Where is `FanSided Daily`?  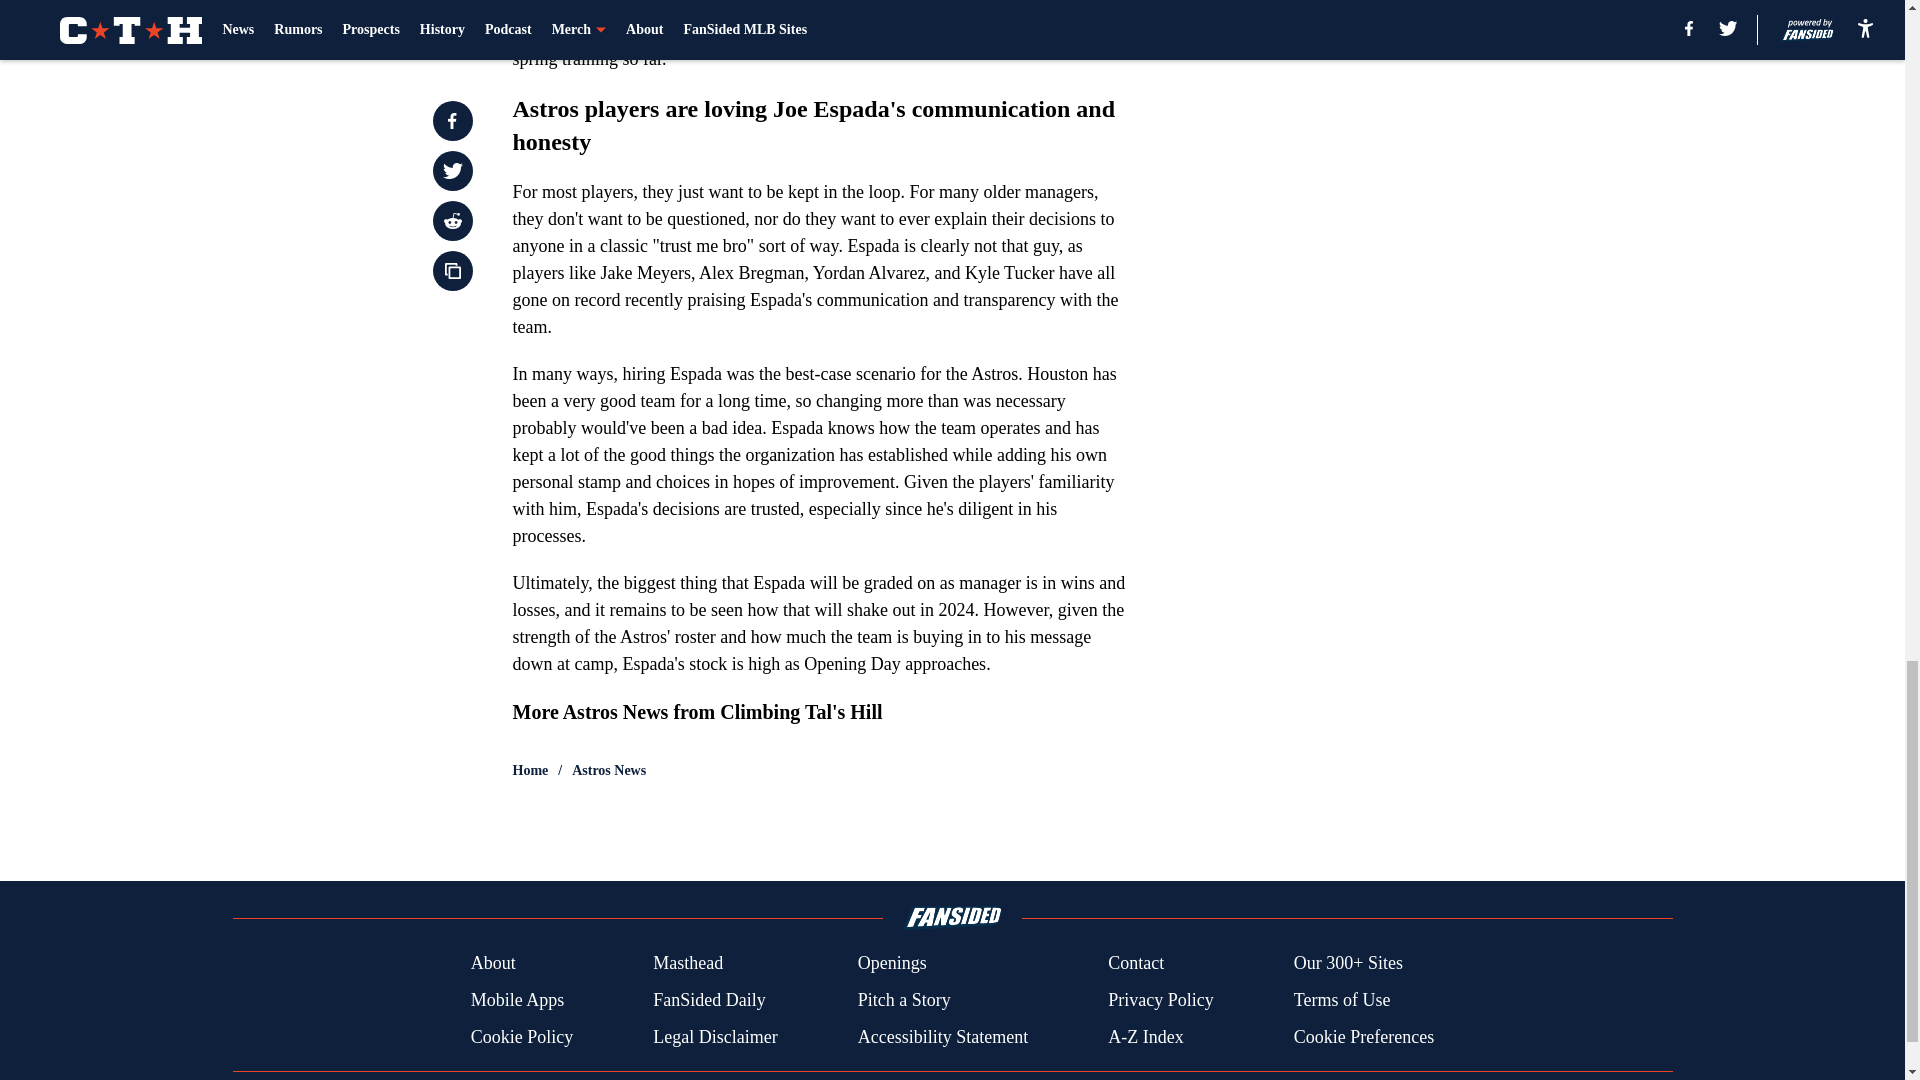 FanSided Daily is located at coordinates (709, 1000).